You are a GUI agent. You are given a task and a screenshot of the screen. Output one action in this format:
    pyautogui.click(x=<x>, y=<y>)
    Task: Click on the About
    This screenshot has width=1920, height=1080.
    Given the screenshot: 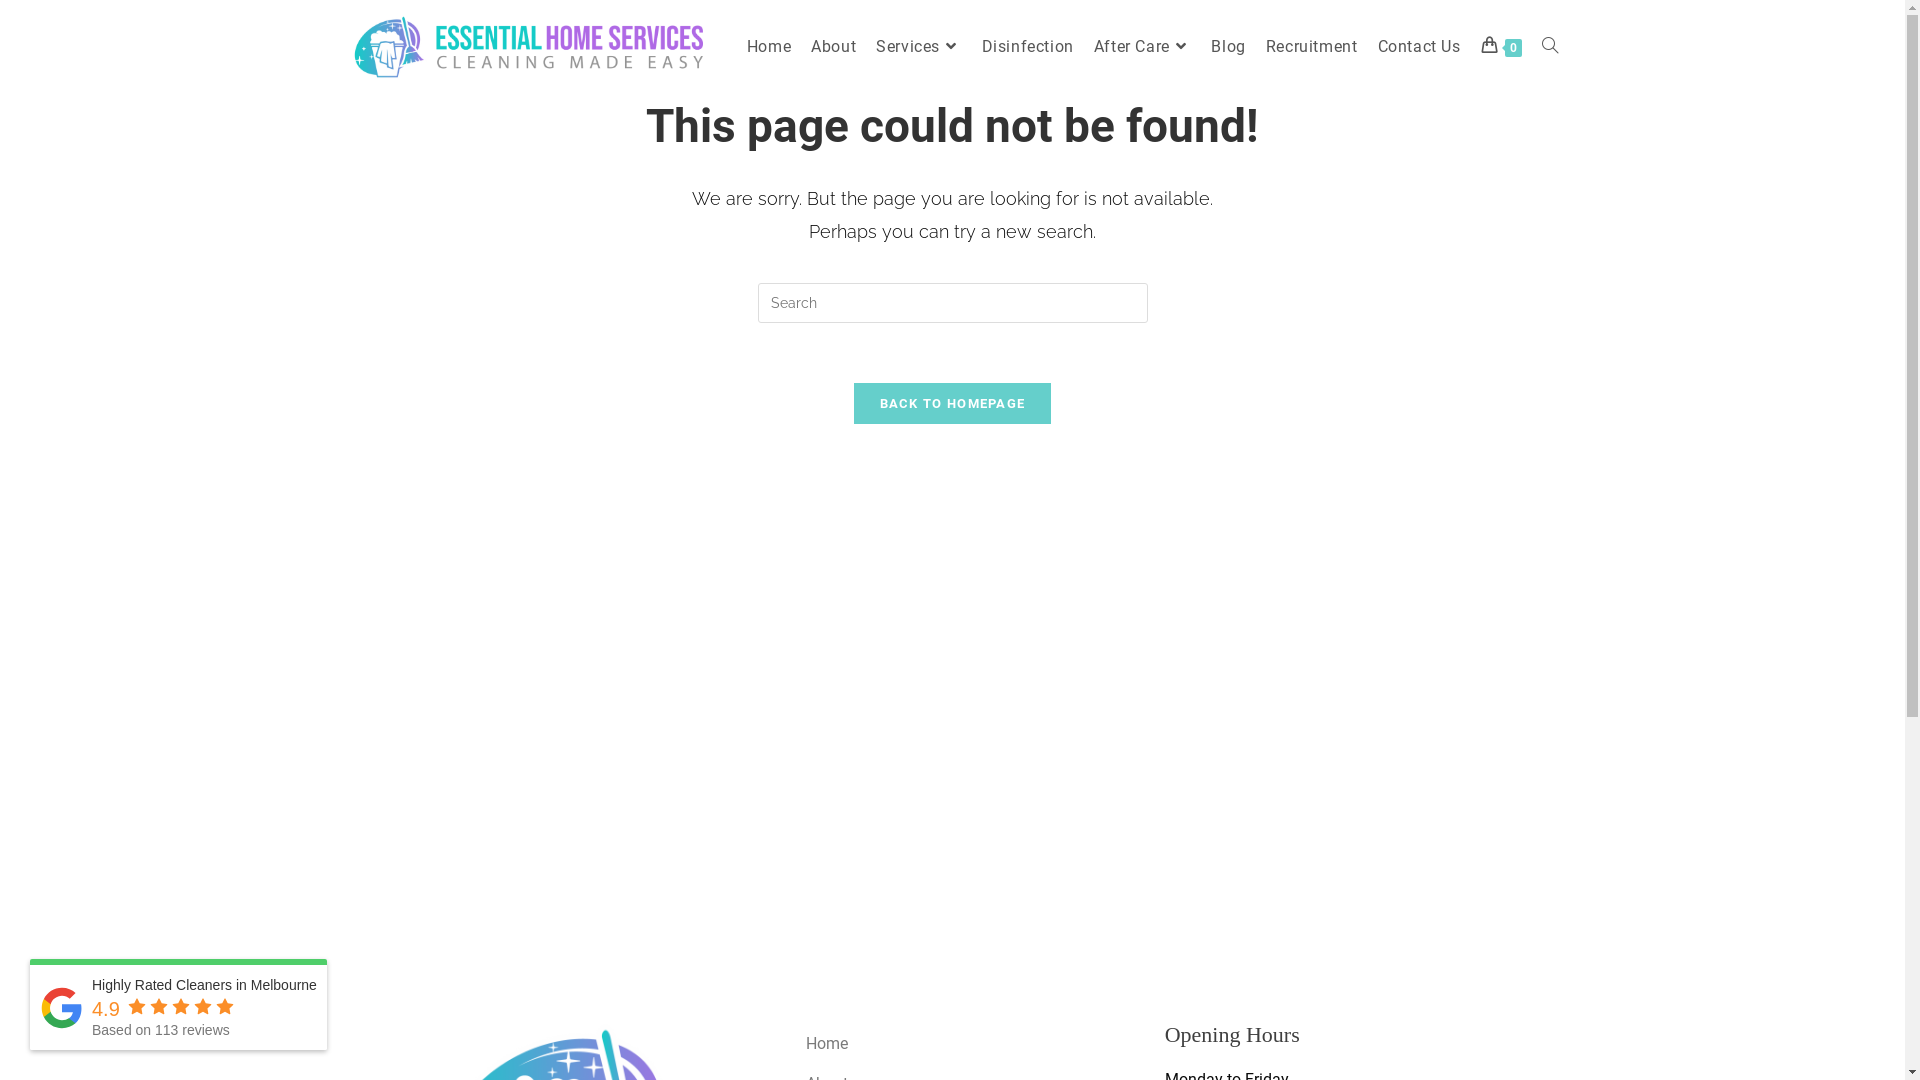 What is the action you would take?
    pyautogui.click(x=834, y=47)
    